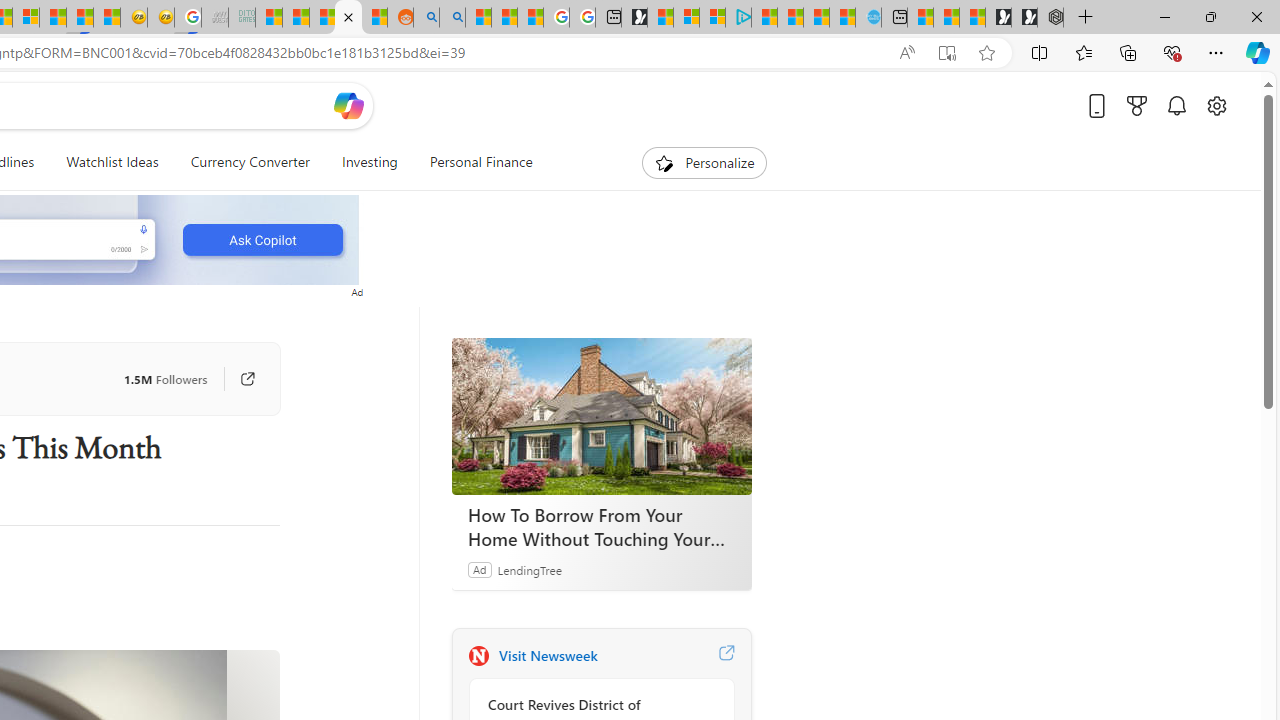 This screenshot has width=1280, height=720. I want to click on Go to publisher's site, so click(237, 378).